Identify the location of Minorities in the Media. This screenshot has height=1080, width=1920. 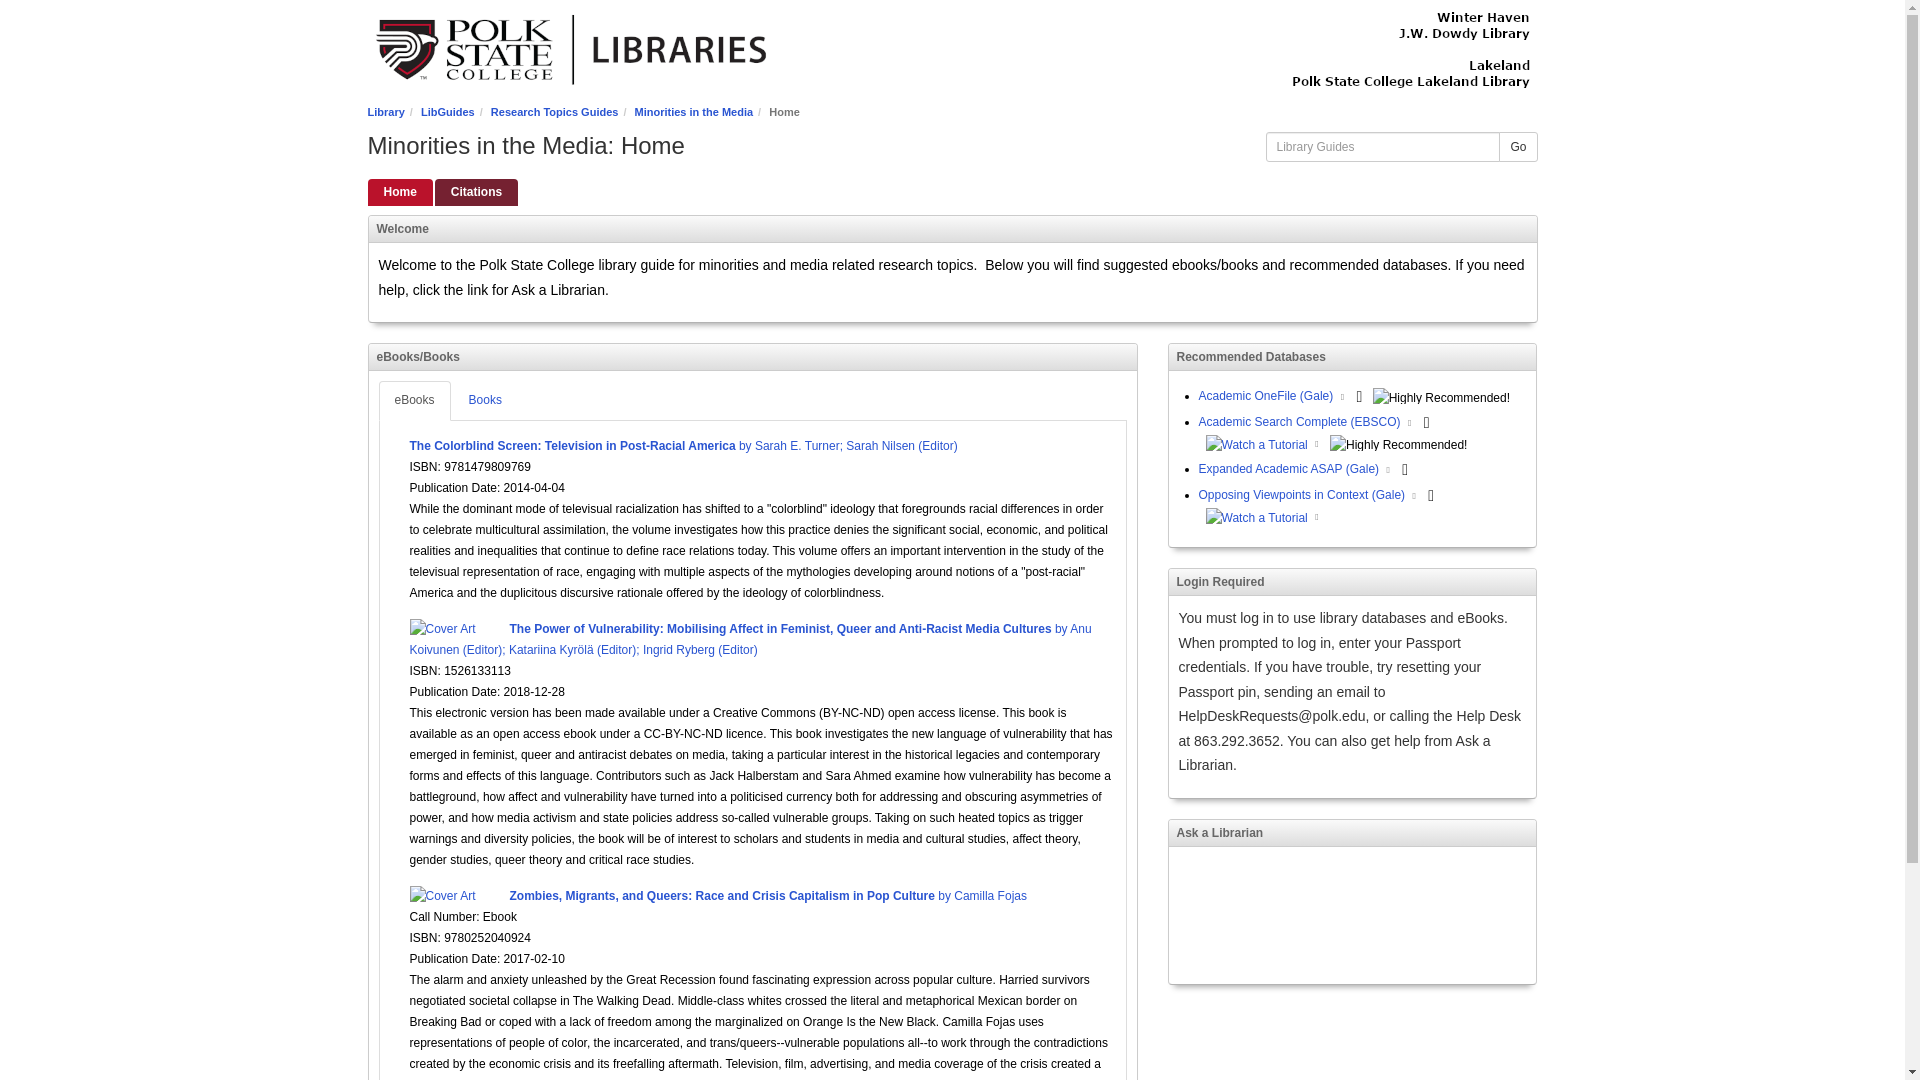
(694, 111).